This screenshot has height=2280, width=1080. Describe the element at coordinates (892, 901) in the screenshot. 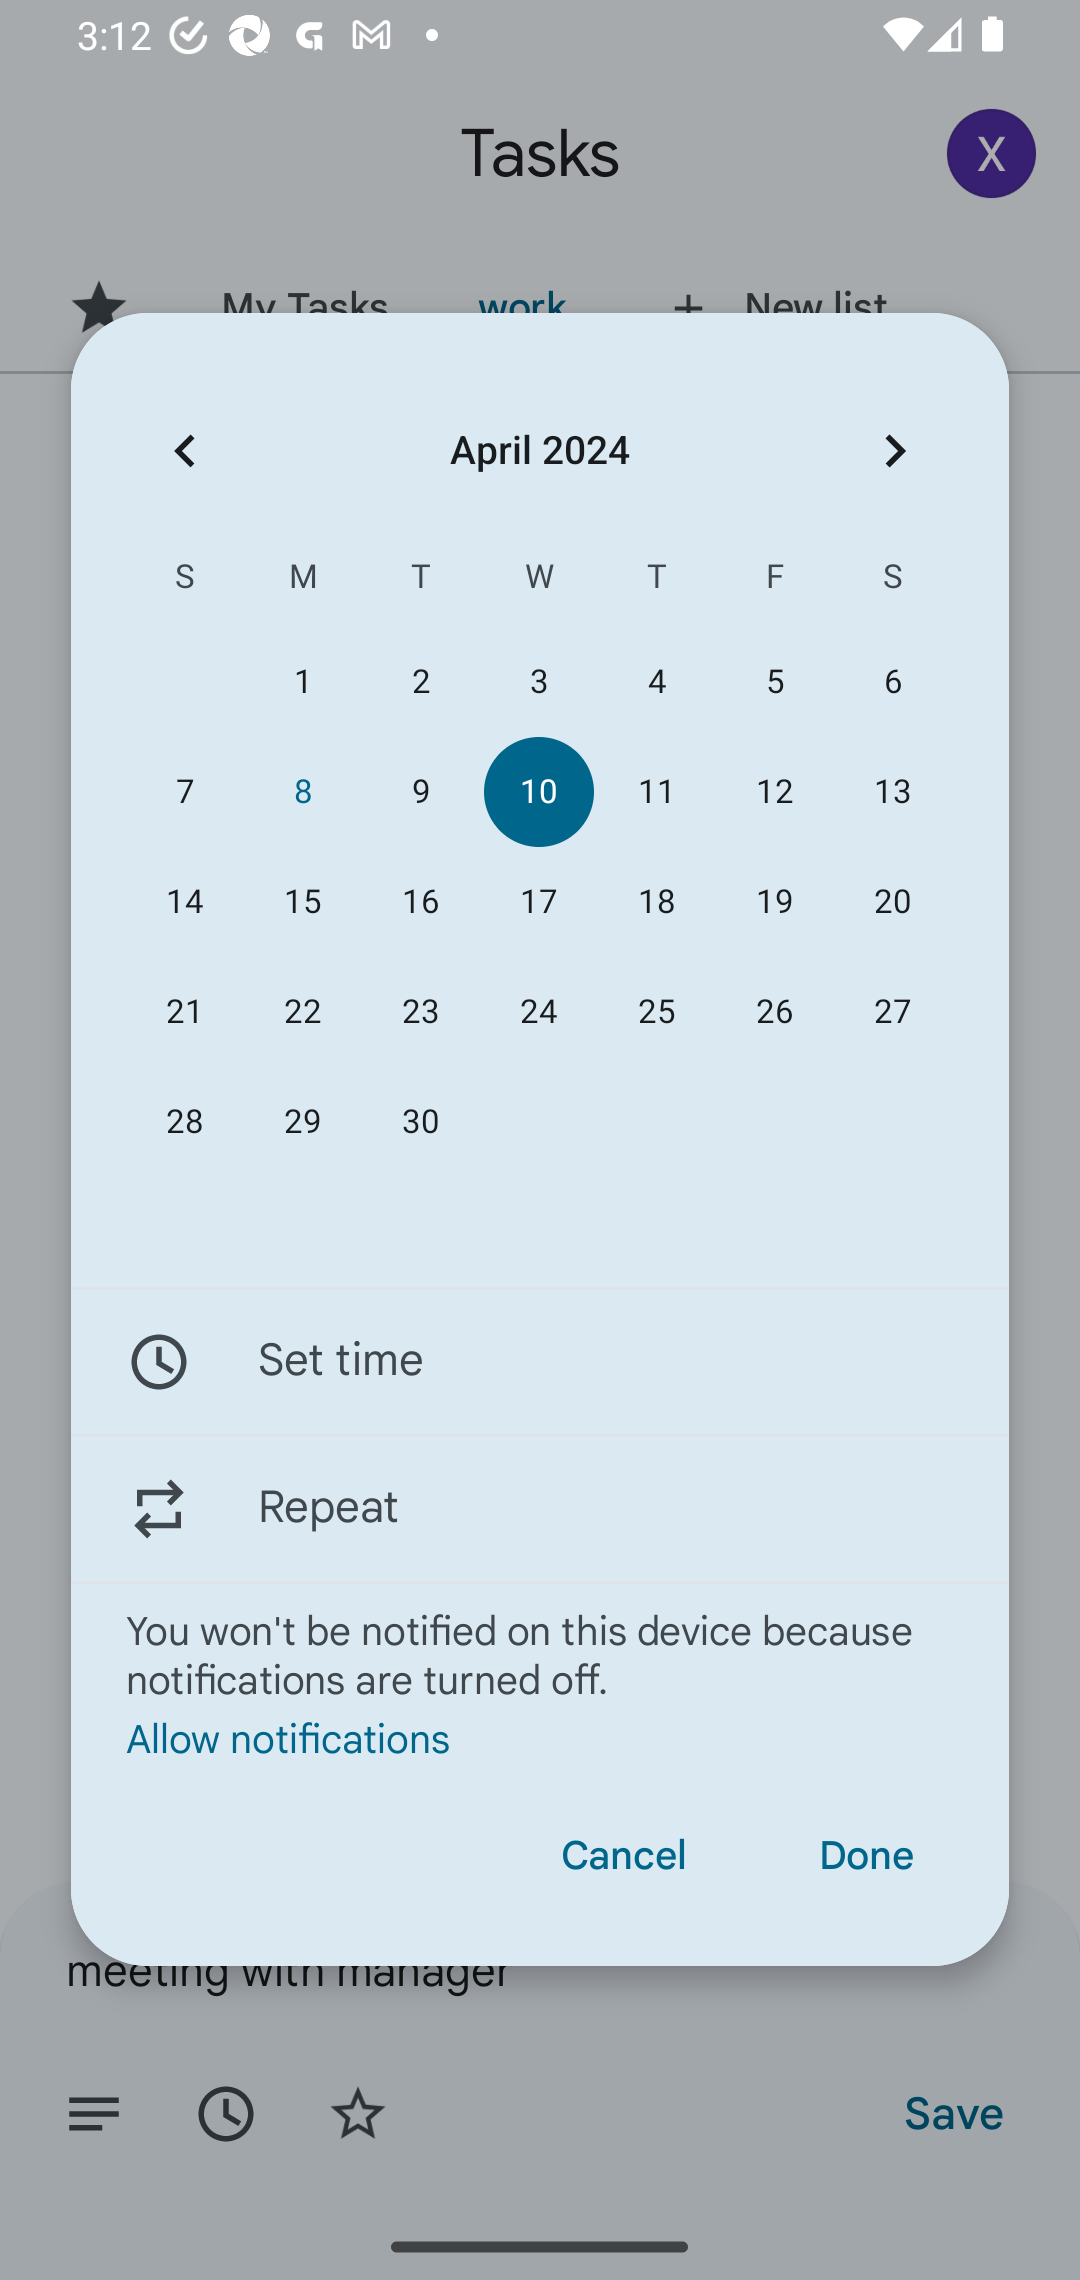

I see `20 20 April 2024` at that location.